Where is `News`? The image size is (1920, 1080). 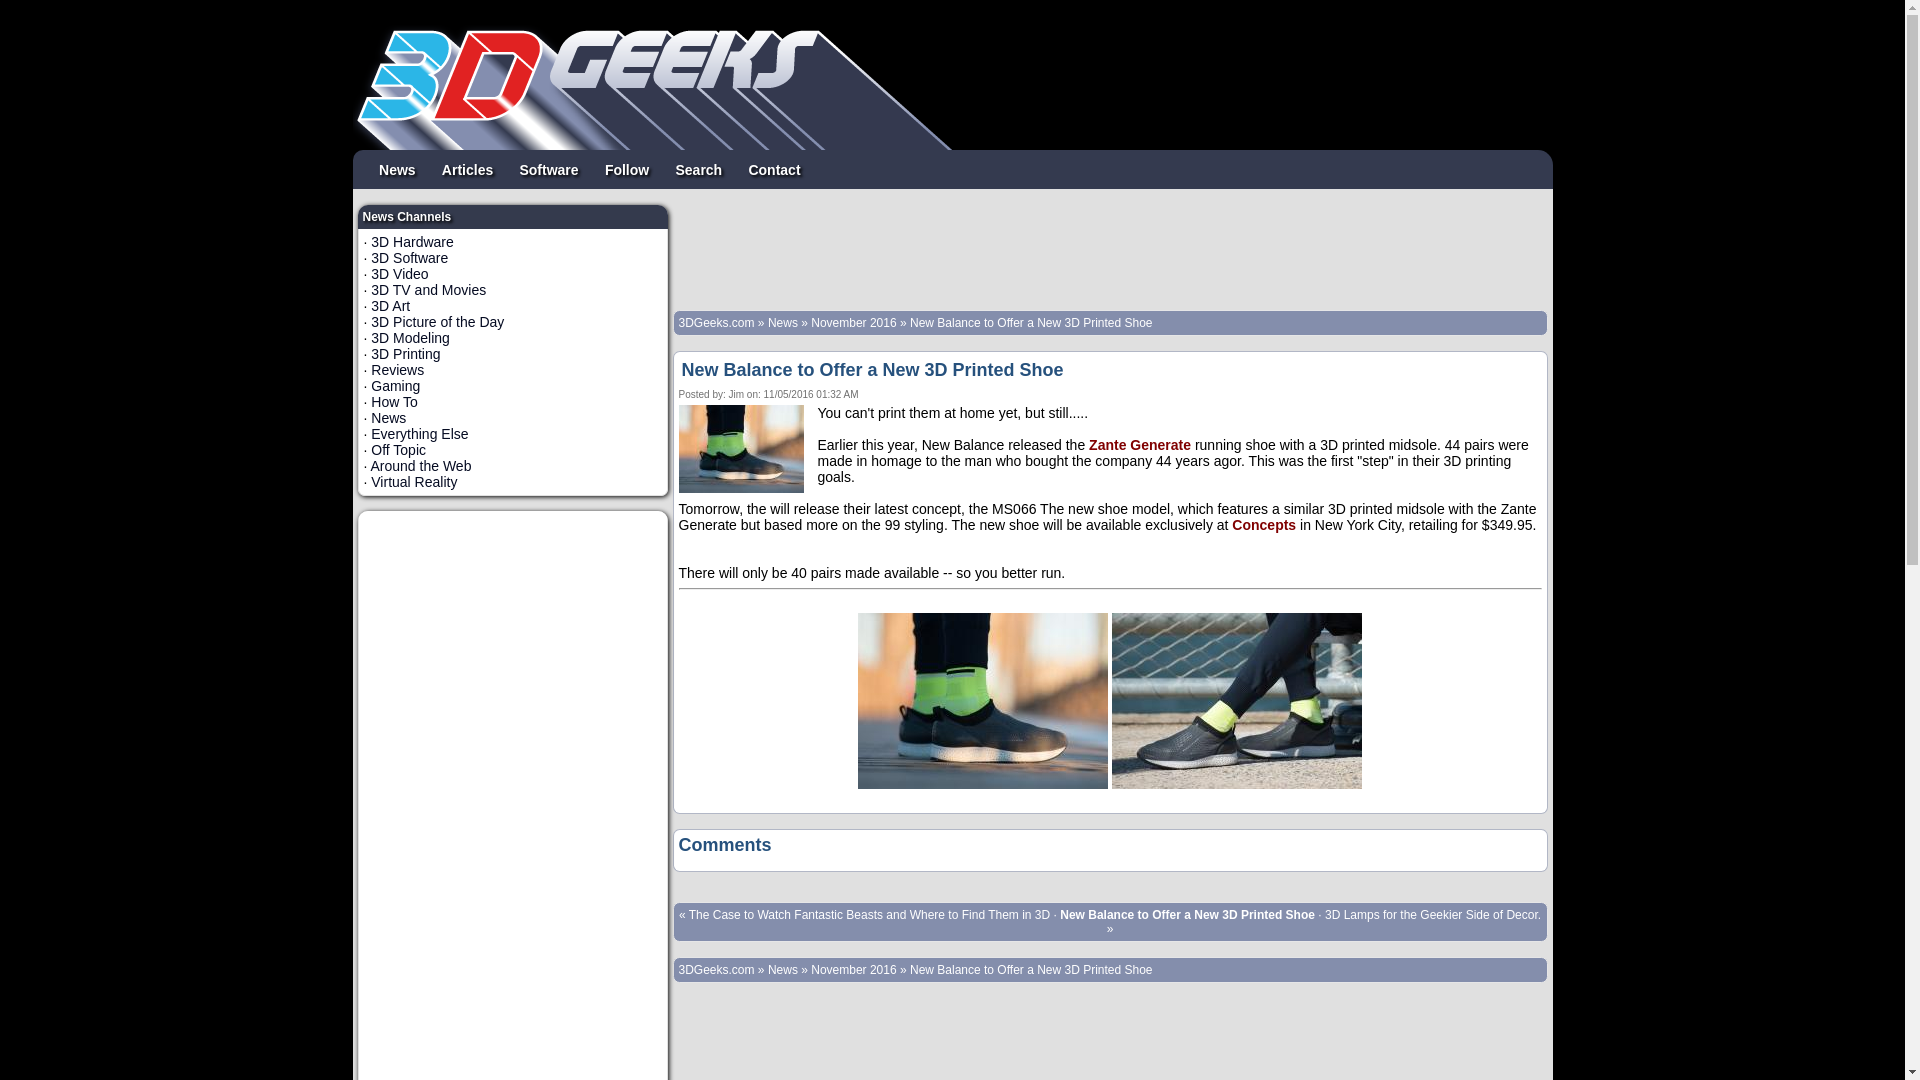 News is located at coordinates (398, 169).